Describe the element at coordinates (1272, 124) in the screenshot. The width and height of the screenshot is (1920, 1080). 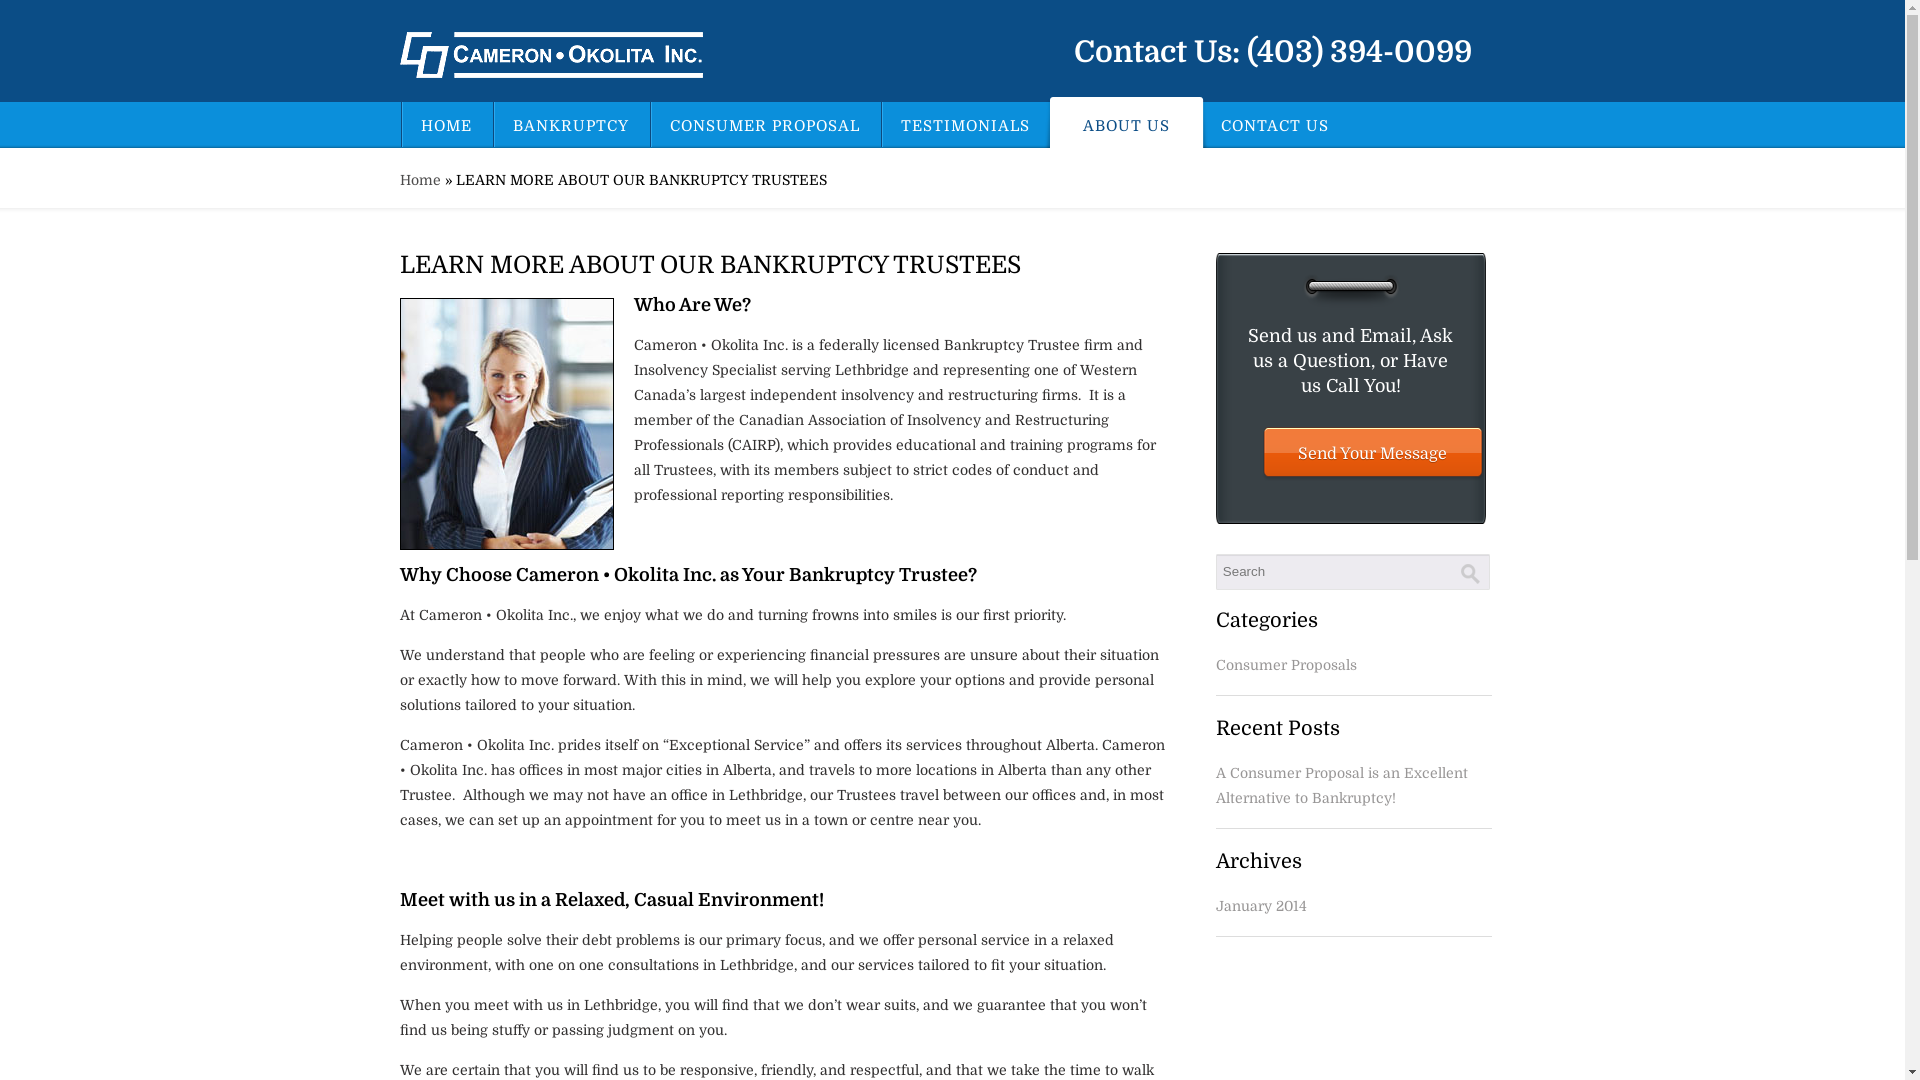
I see `CONTACT US` at that location.